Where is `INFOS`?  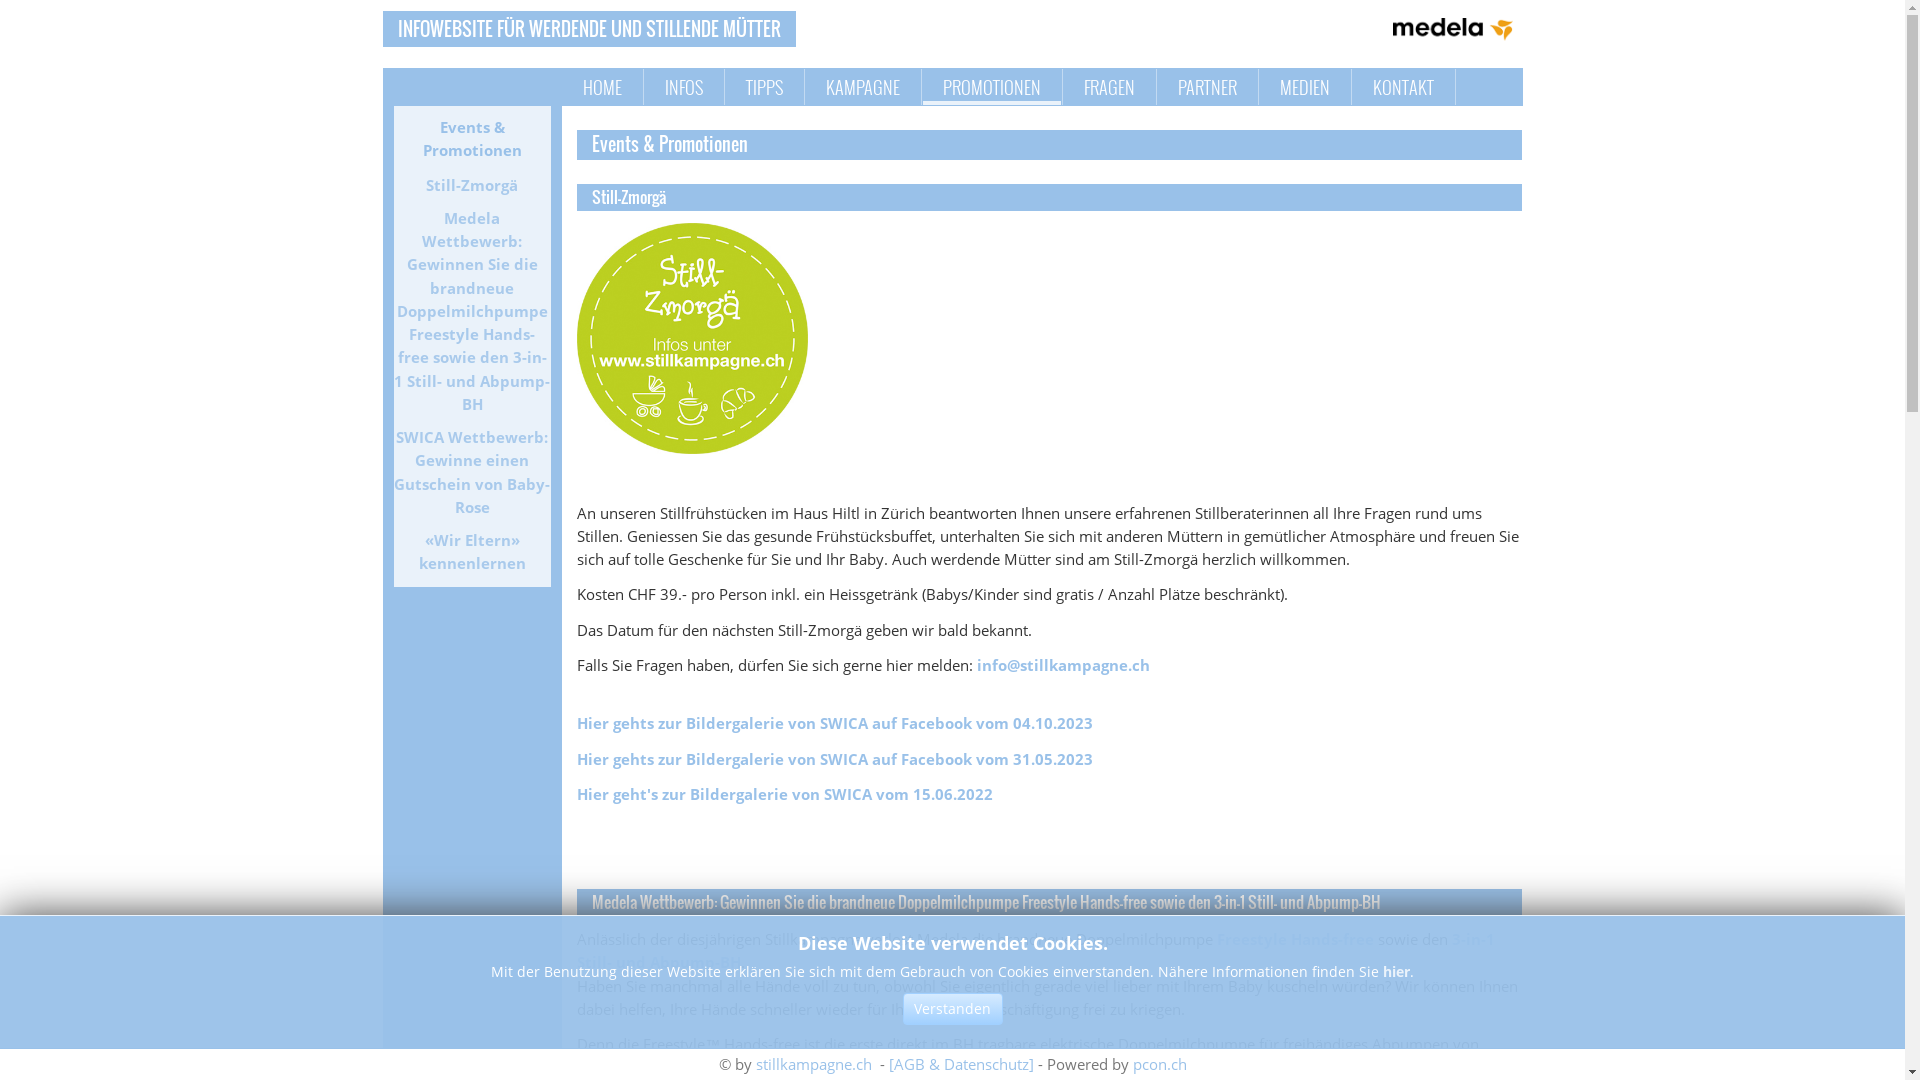
INFOS is located at coordinates (683, 87).